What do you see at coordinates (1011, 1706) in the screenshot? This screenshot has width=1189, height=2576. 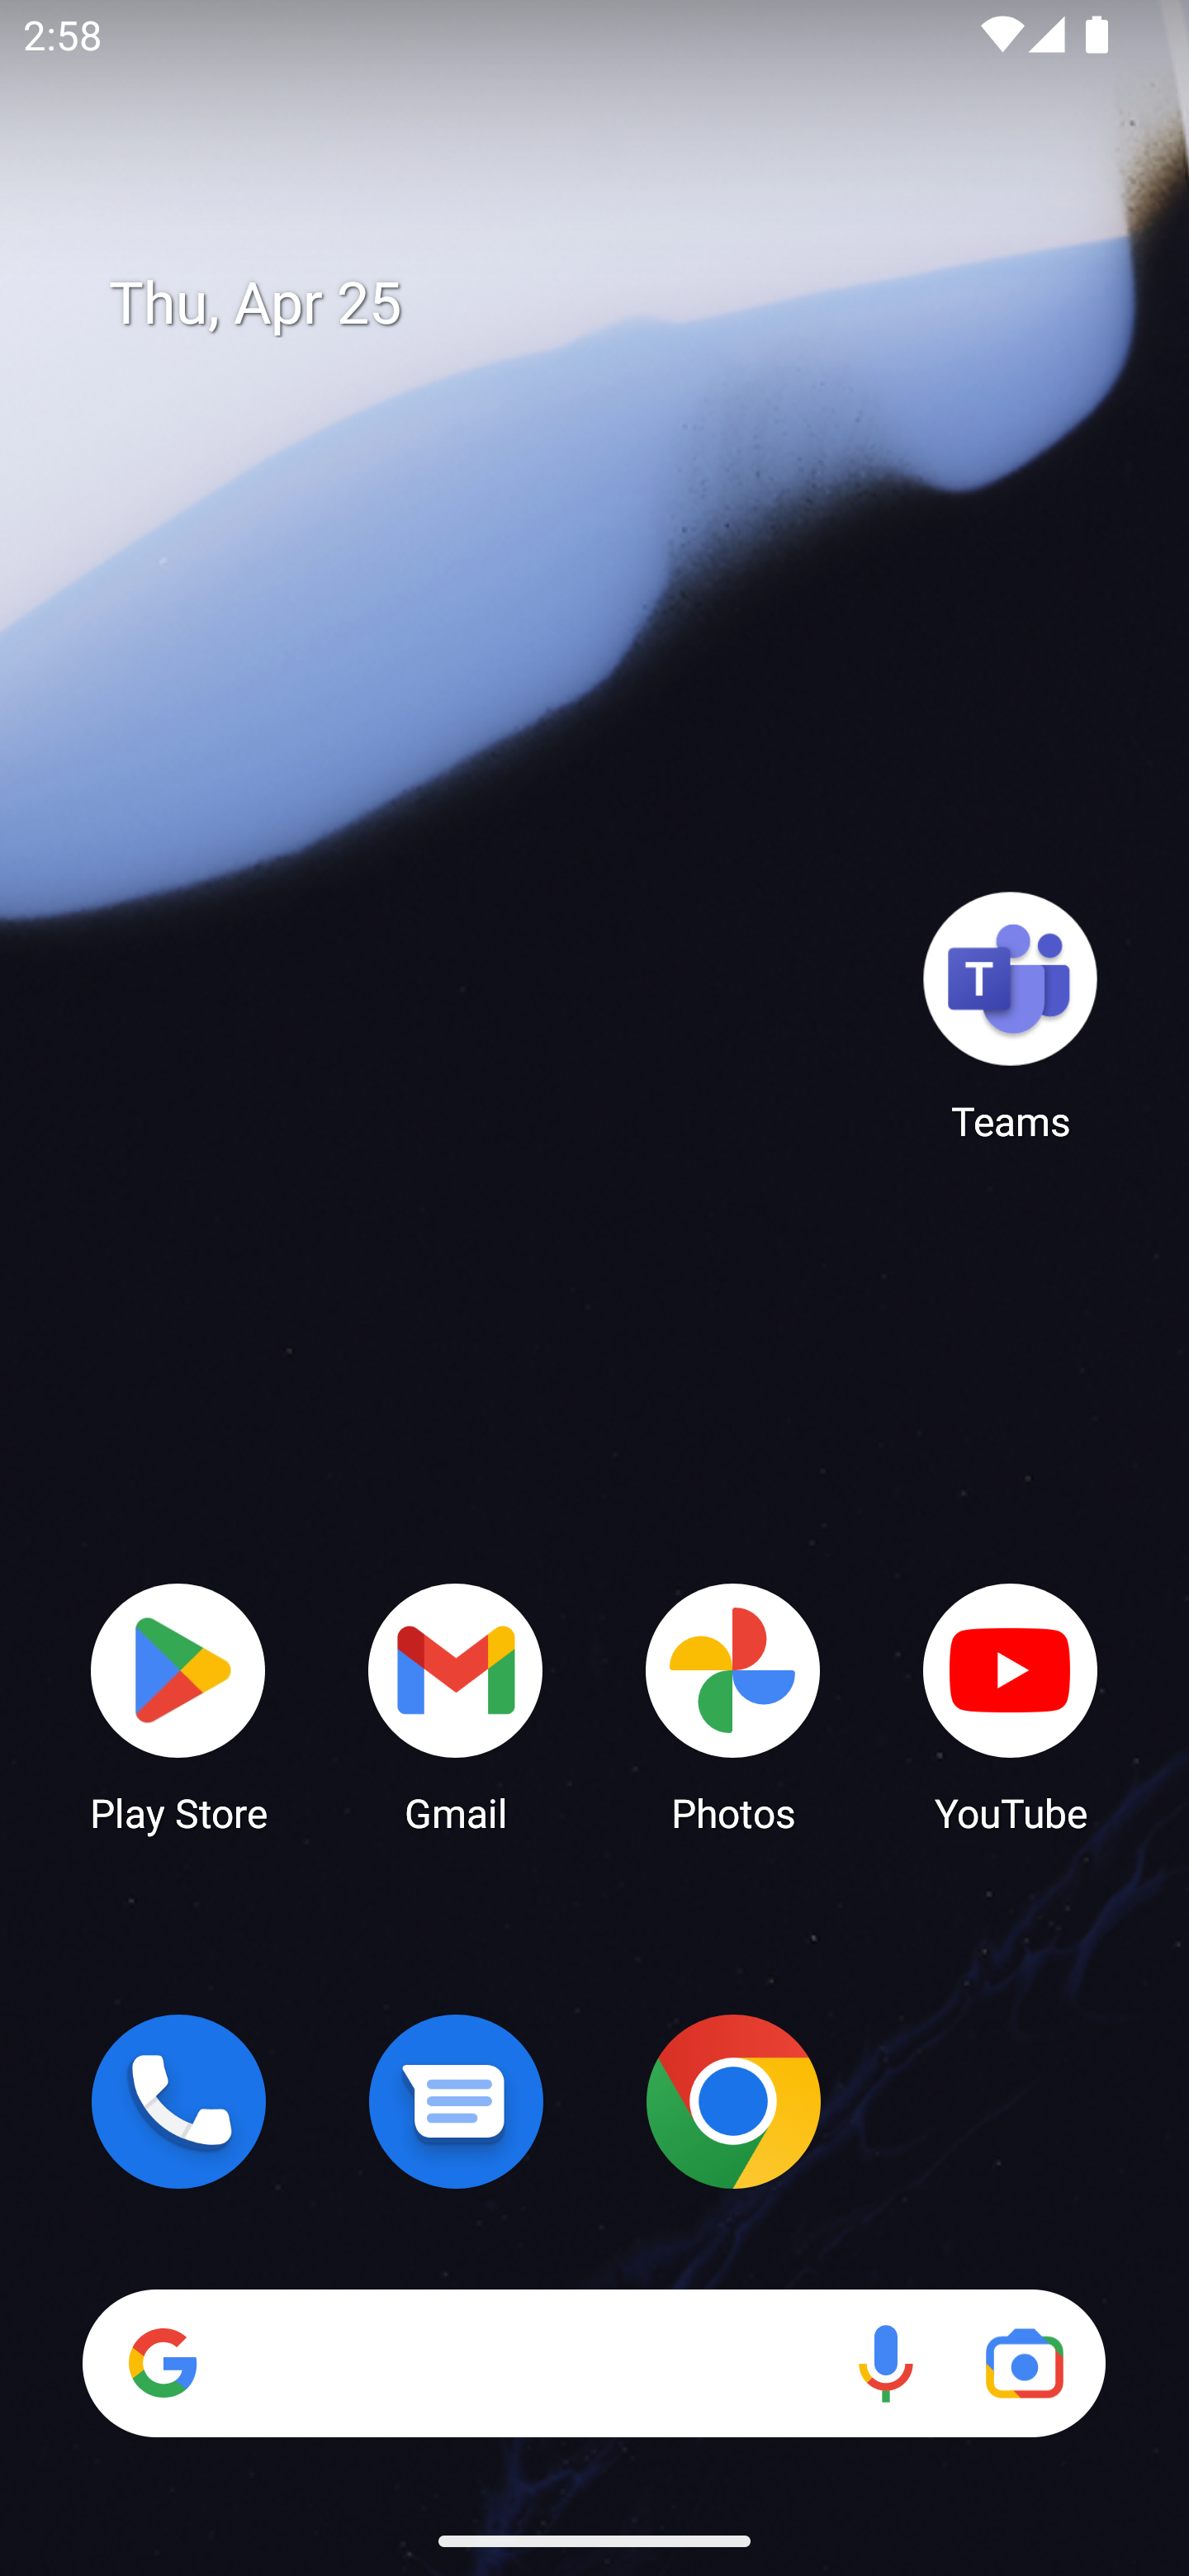 I see `YouTube` at bounding box center [1011, 1706].